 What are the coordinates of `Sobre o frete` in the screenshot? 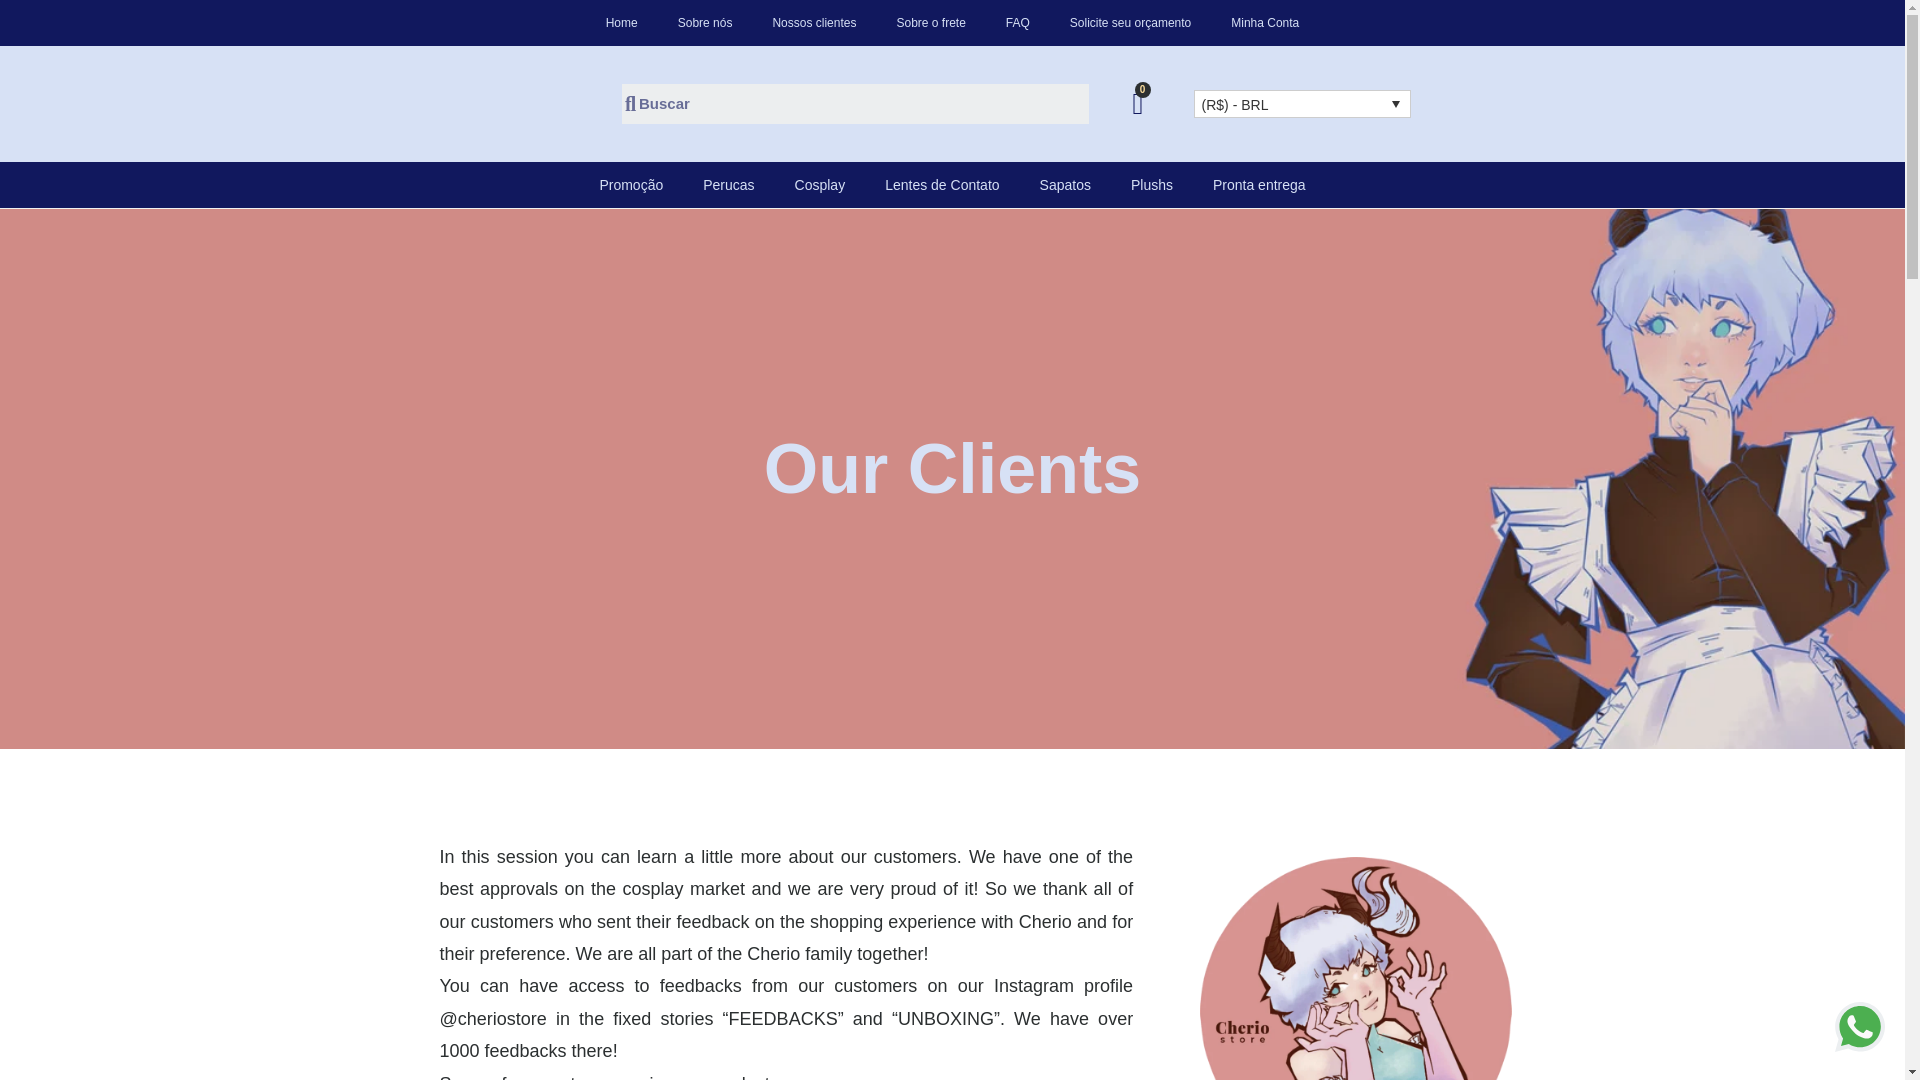 It's located at (930, 23).